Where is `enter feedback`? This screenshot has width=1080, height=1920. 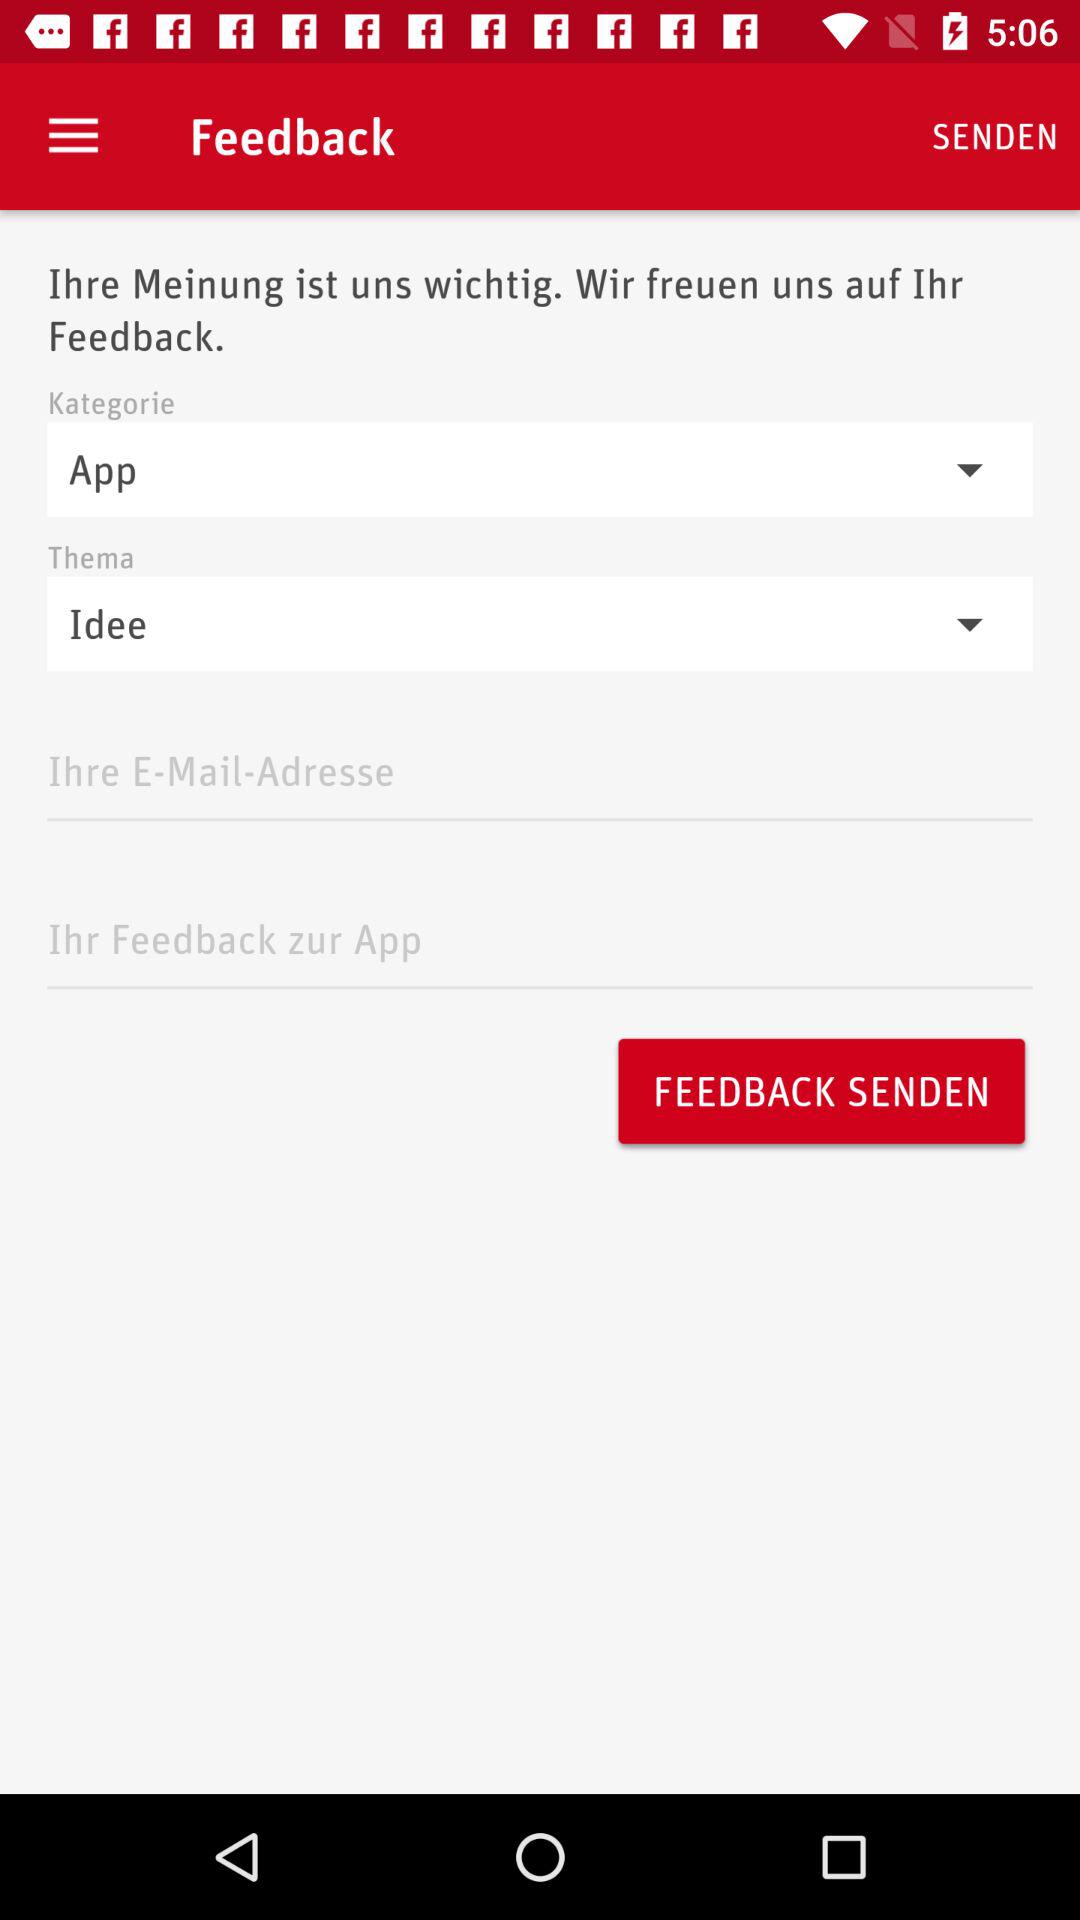
enter feedback is located at coordinates (540, 934).